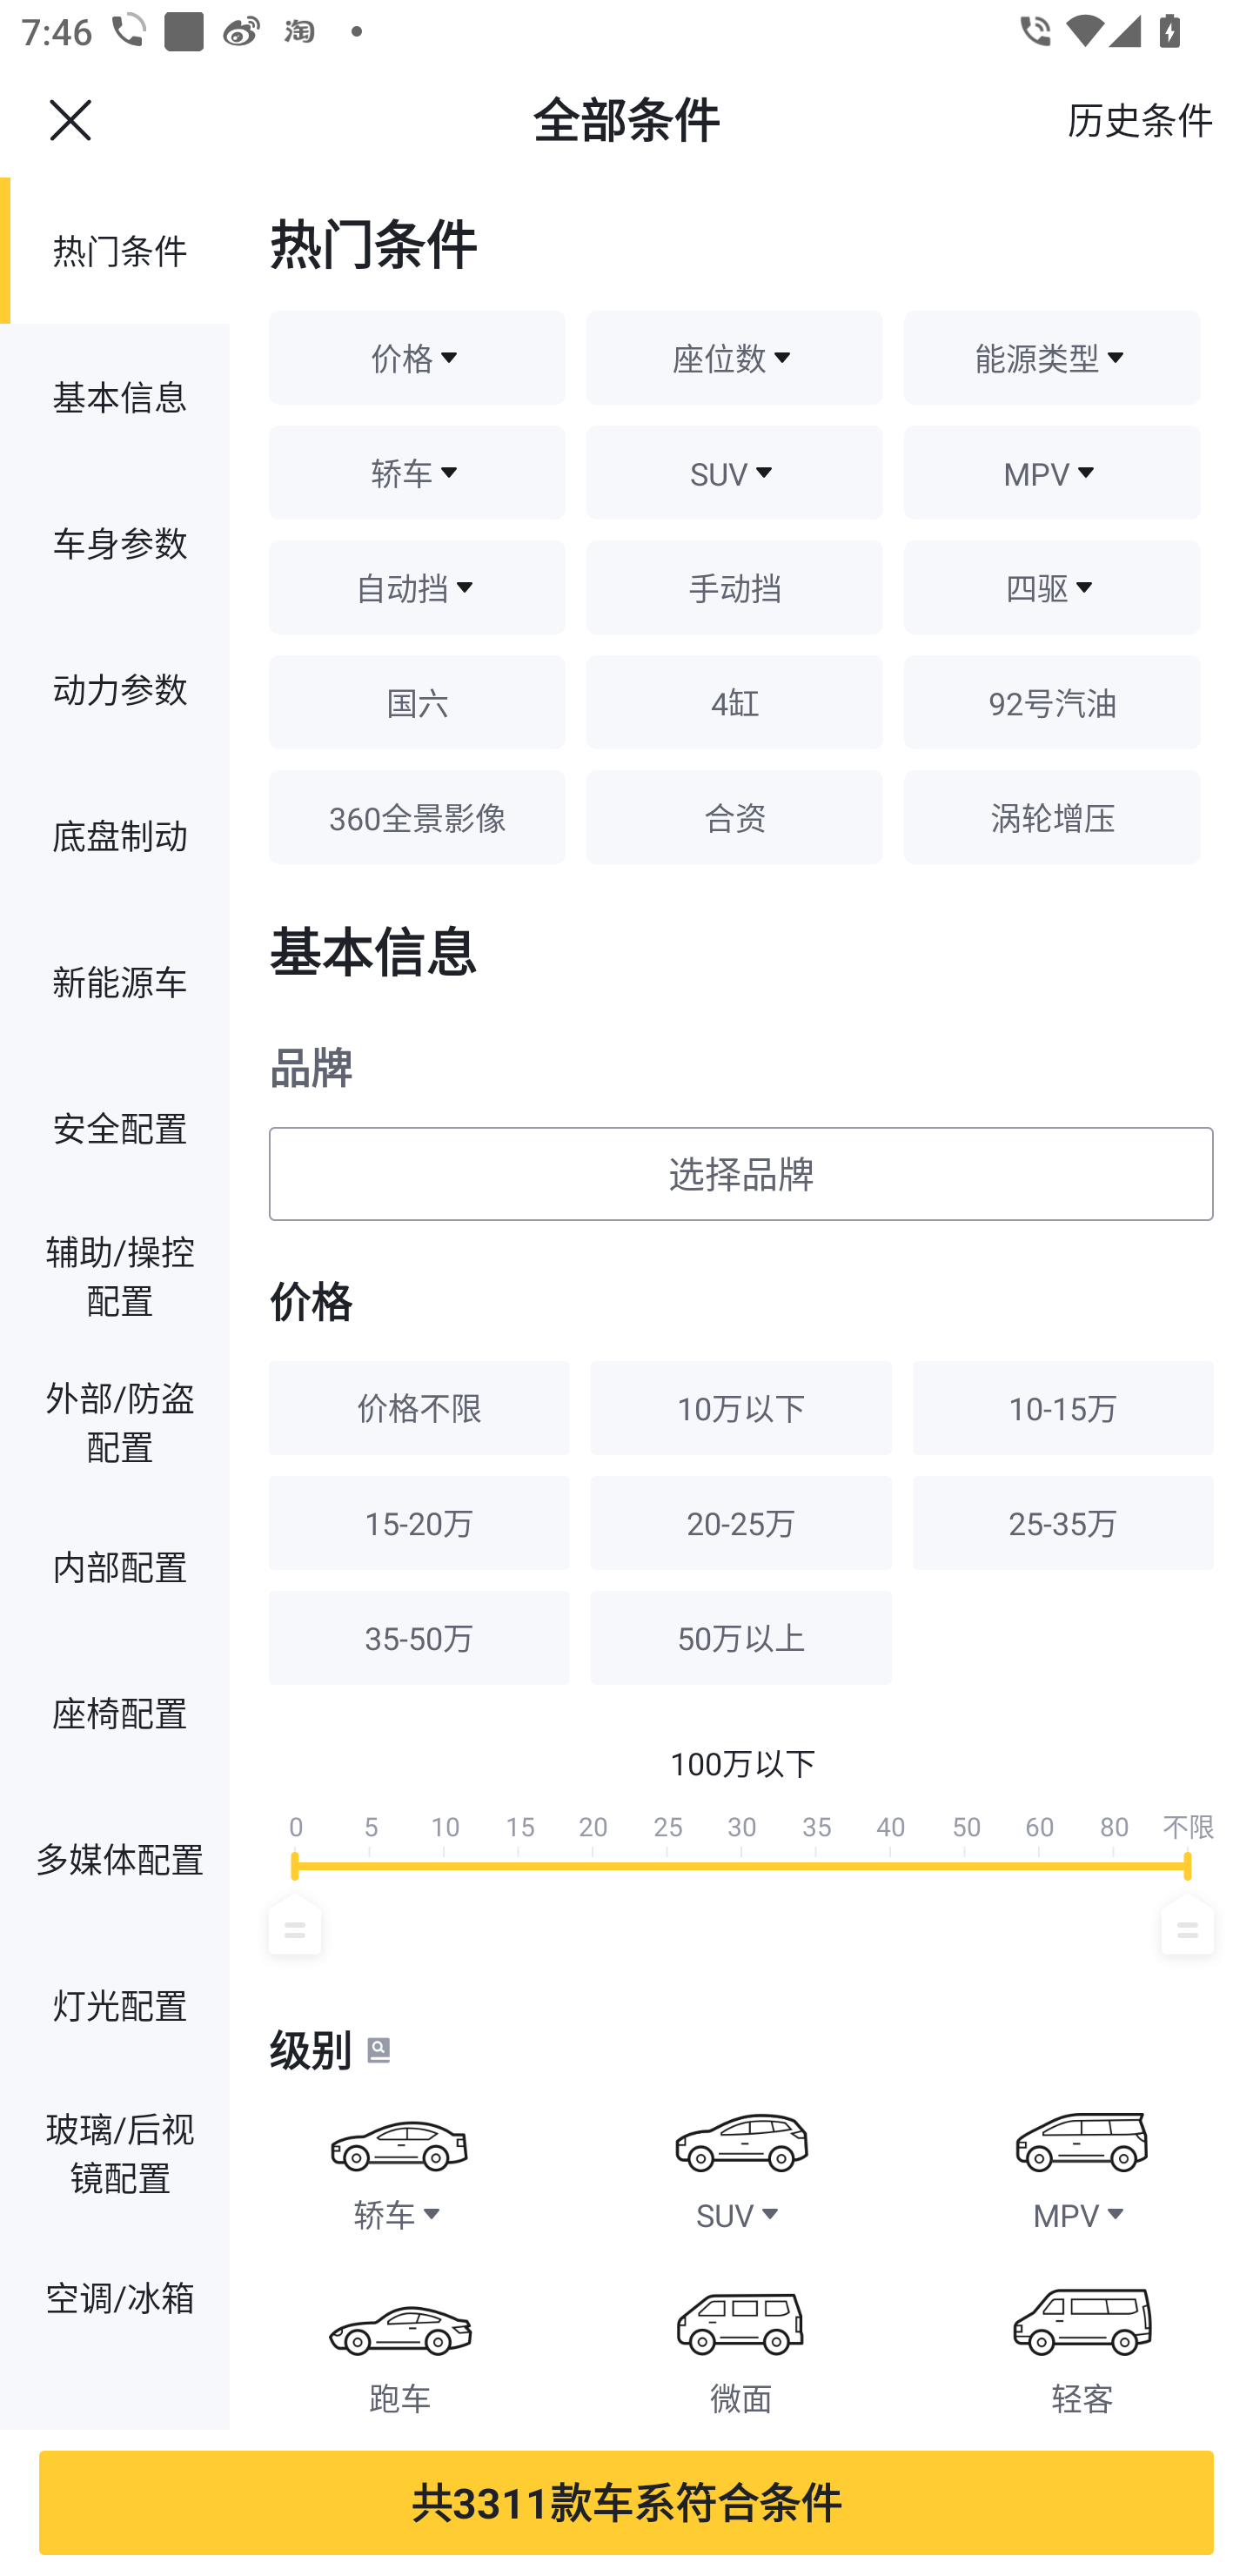  What do you see at coordinates (1052, 472) in the screenshot?
I see `MPV` at bounding box center [1052, 472].